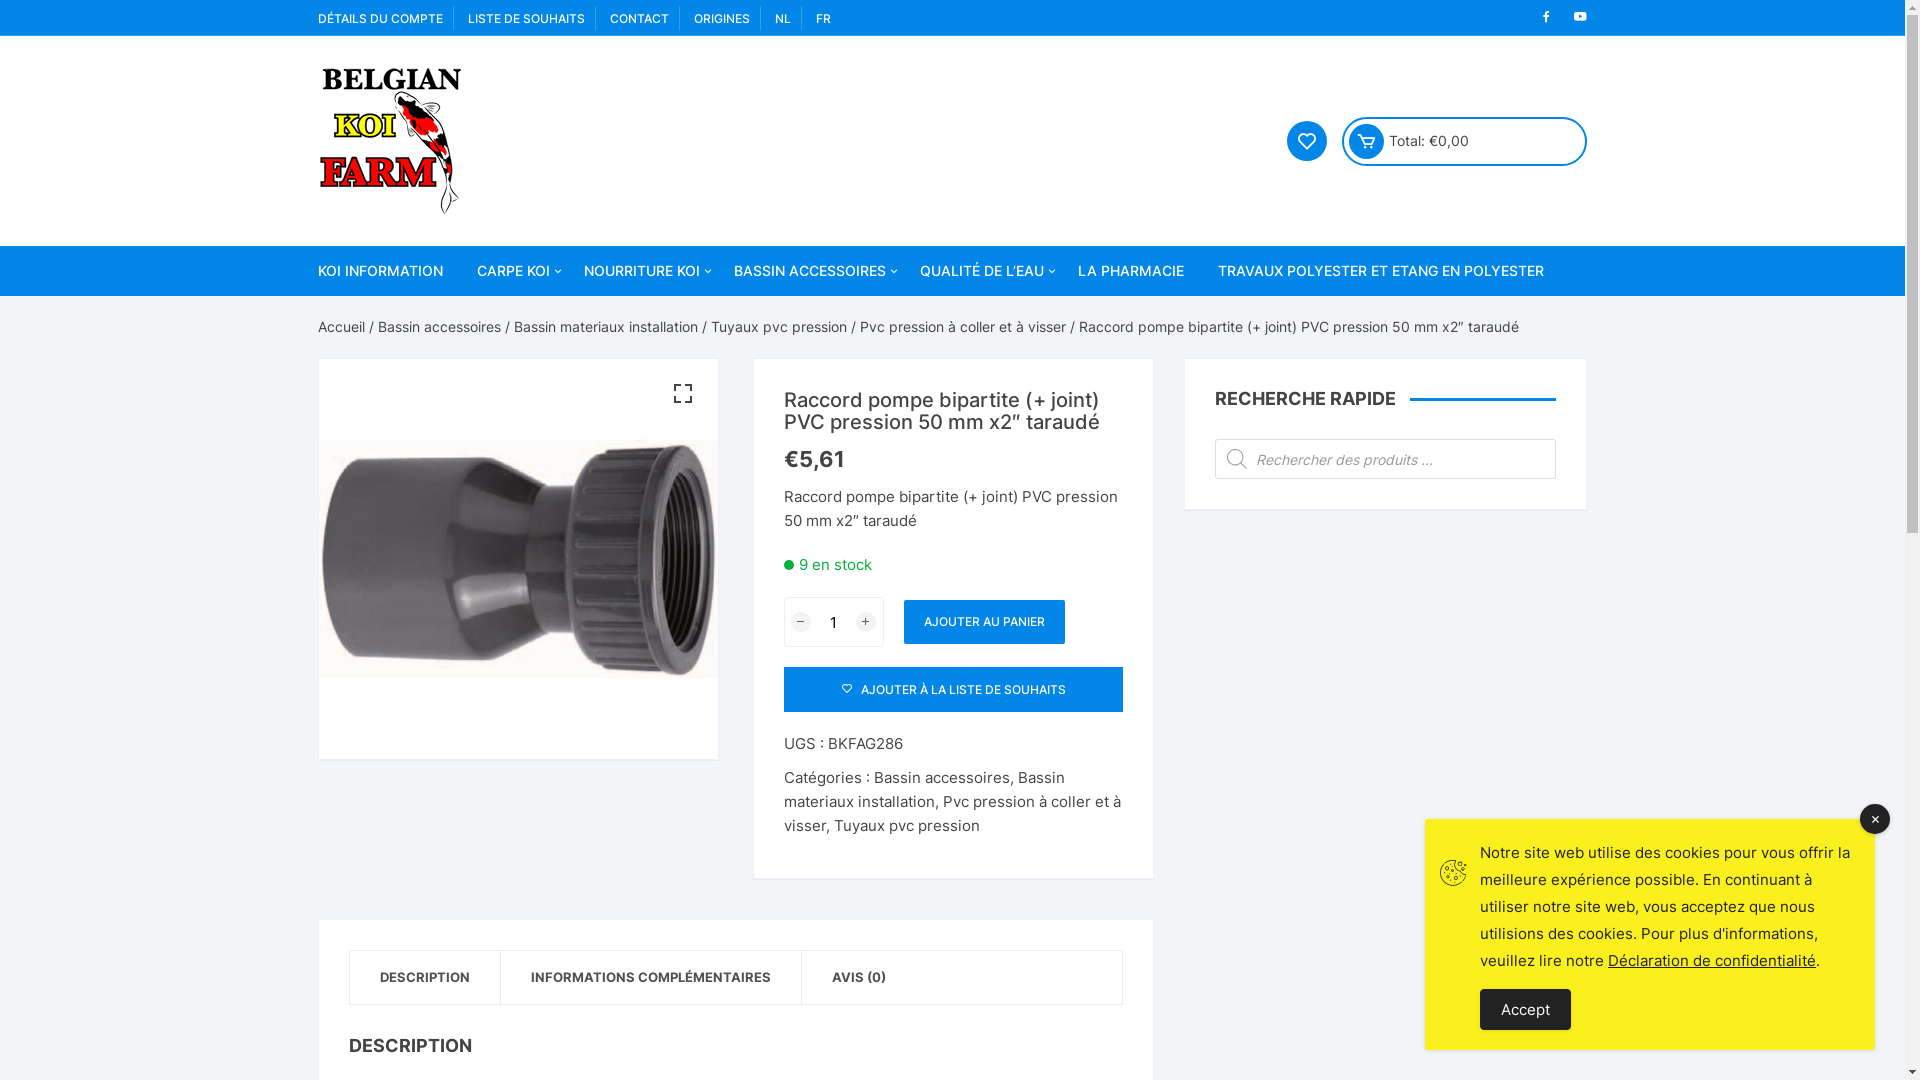  I want to click on DESCRIPTION, so click(425, 978).